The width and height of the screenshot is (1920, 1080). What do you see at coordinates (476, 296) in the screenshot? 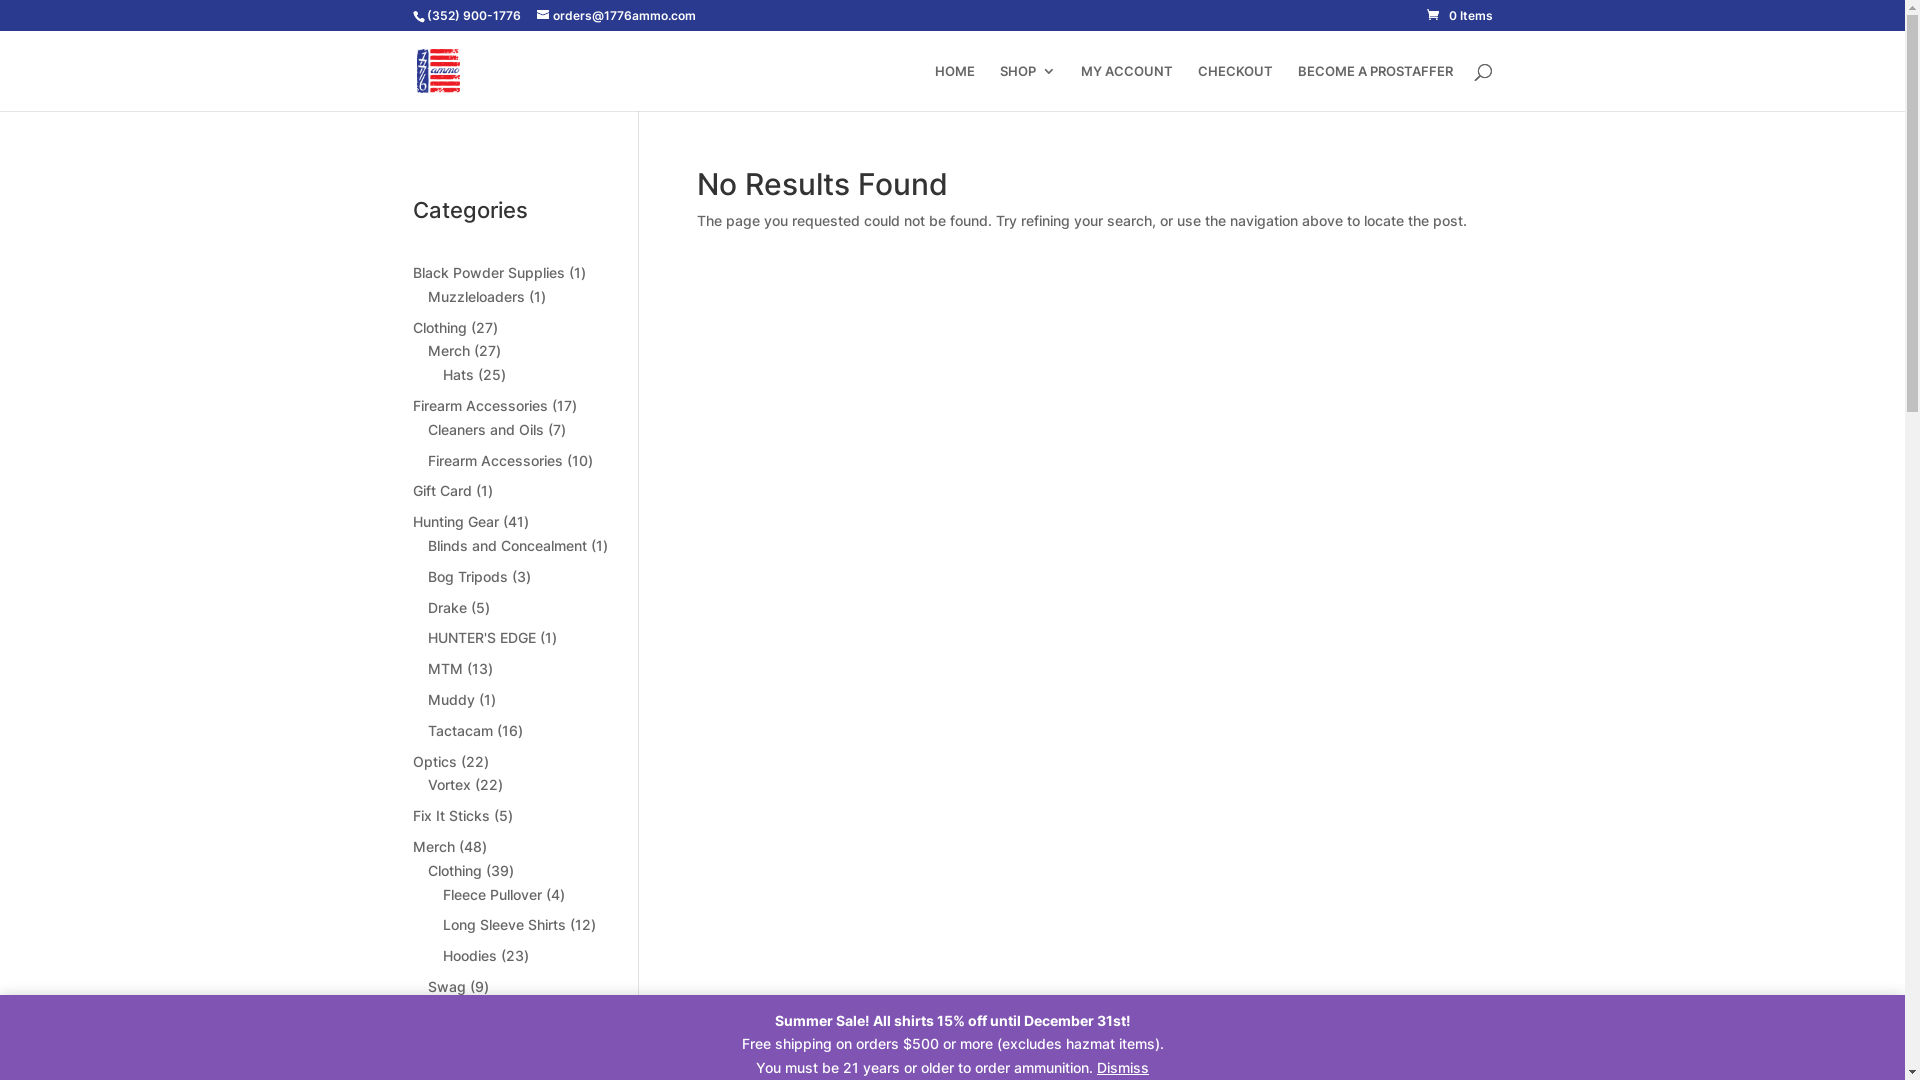
I see `Muzzleloaders` at bounding box center [476, 296].